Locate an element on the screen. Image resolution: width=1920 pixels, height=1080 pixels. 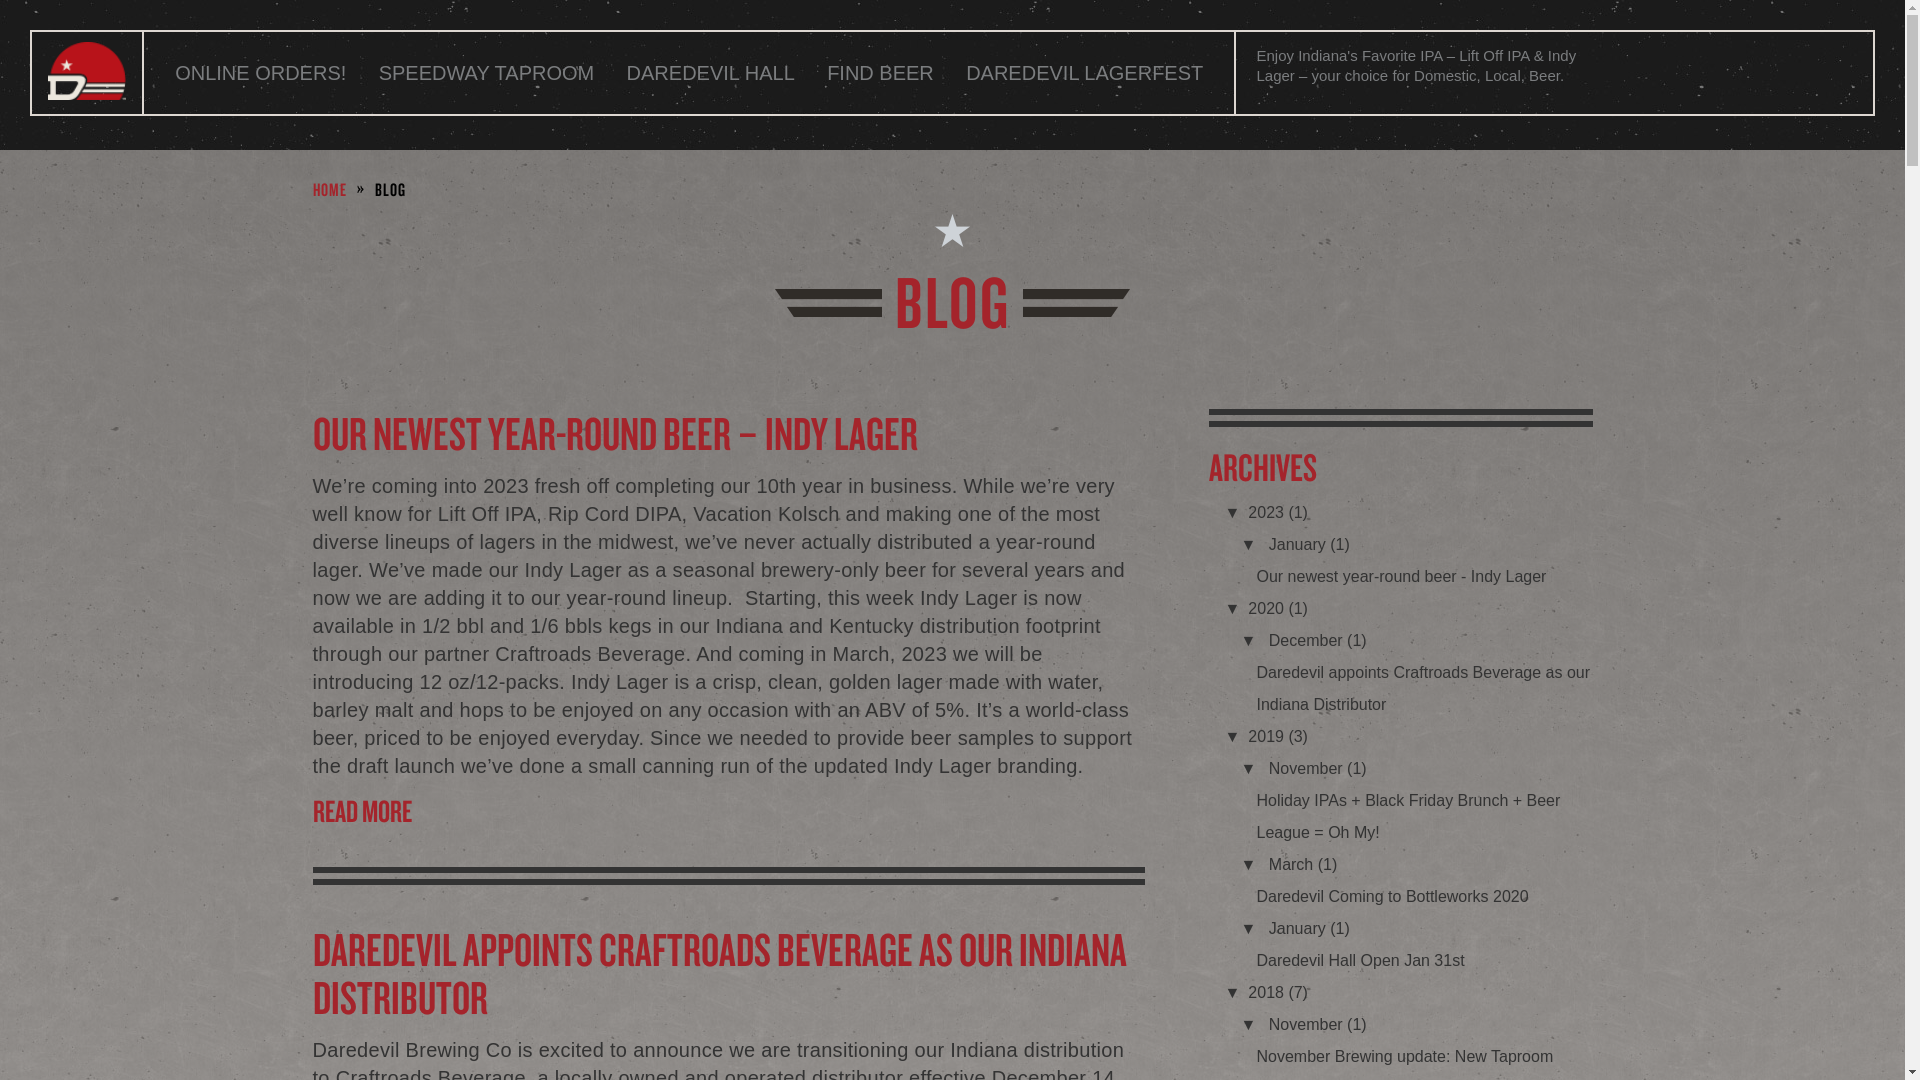
FIND BEER is located at coordinates (880, 72).